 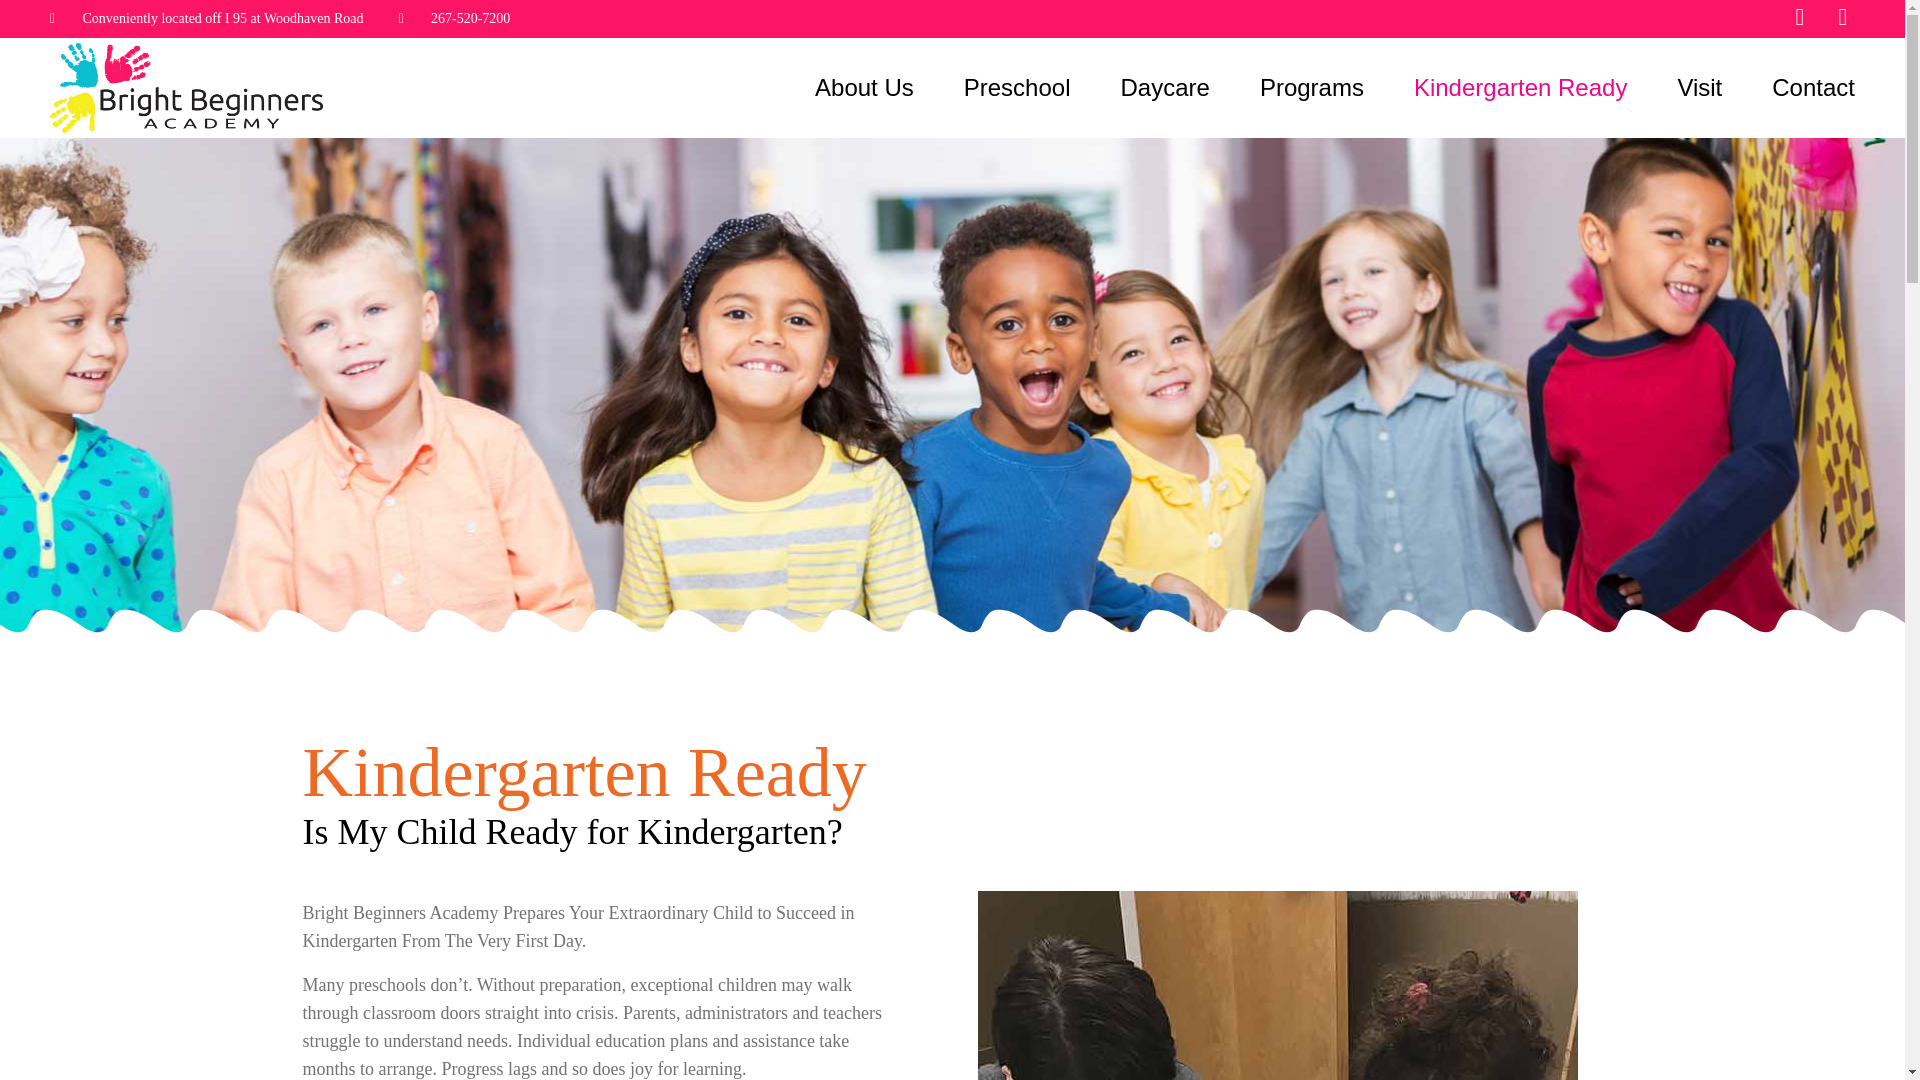 What do you see at coordinates (1699, 88) in the screenshot?
I see `Visit` at bounding box center [1699, 88].